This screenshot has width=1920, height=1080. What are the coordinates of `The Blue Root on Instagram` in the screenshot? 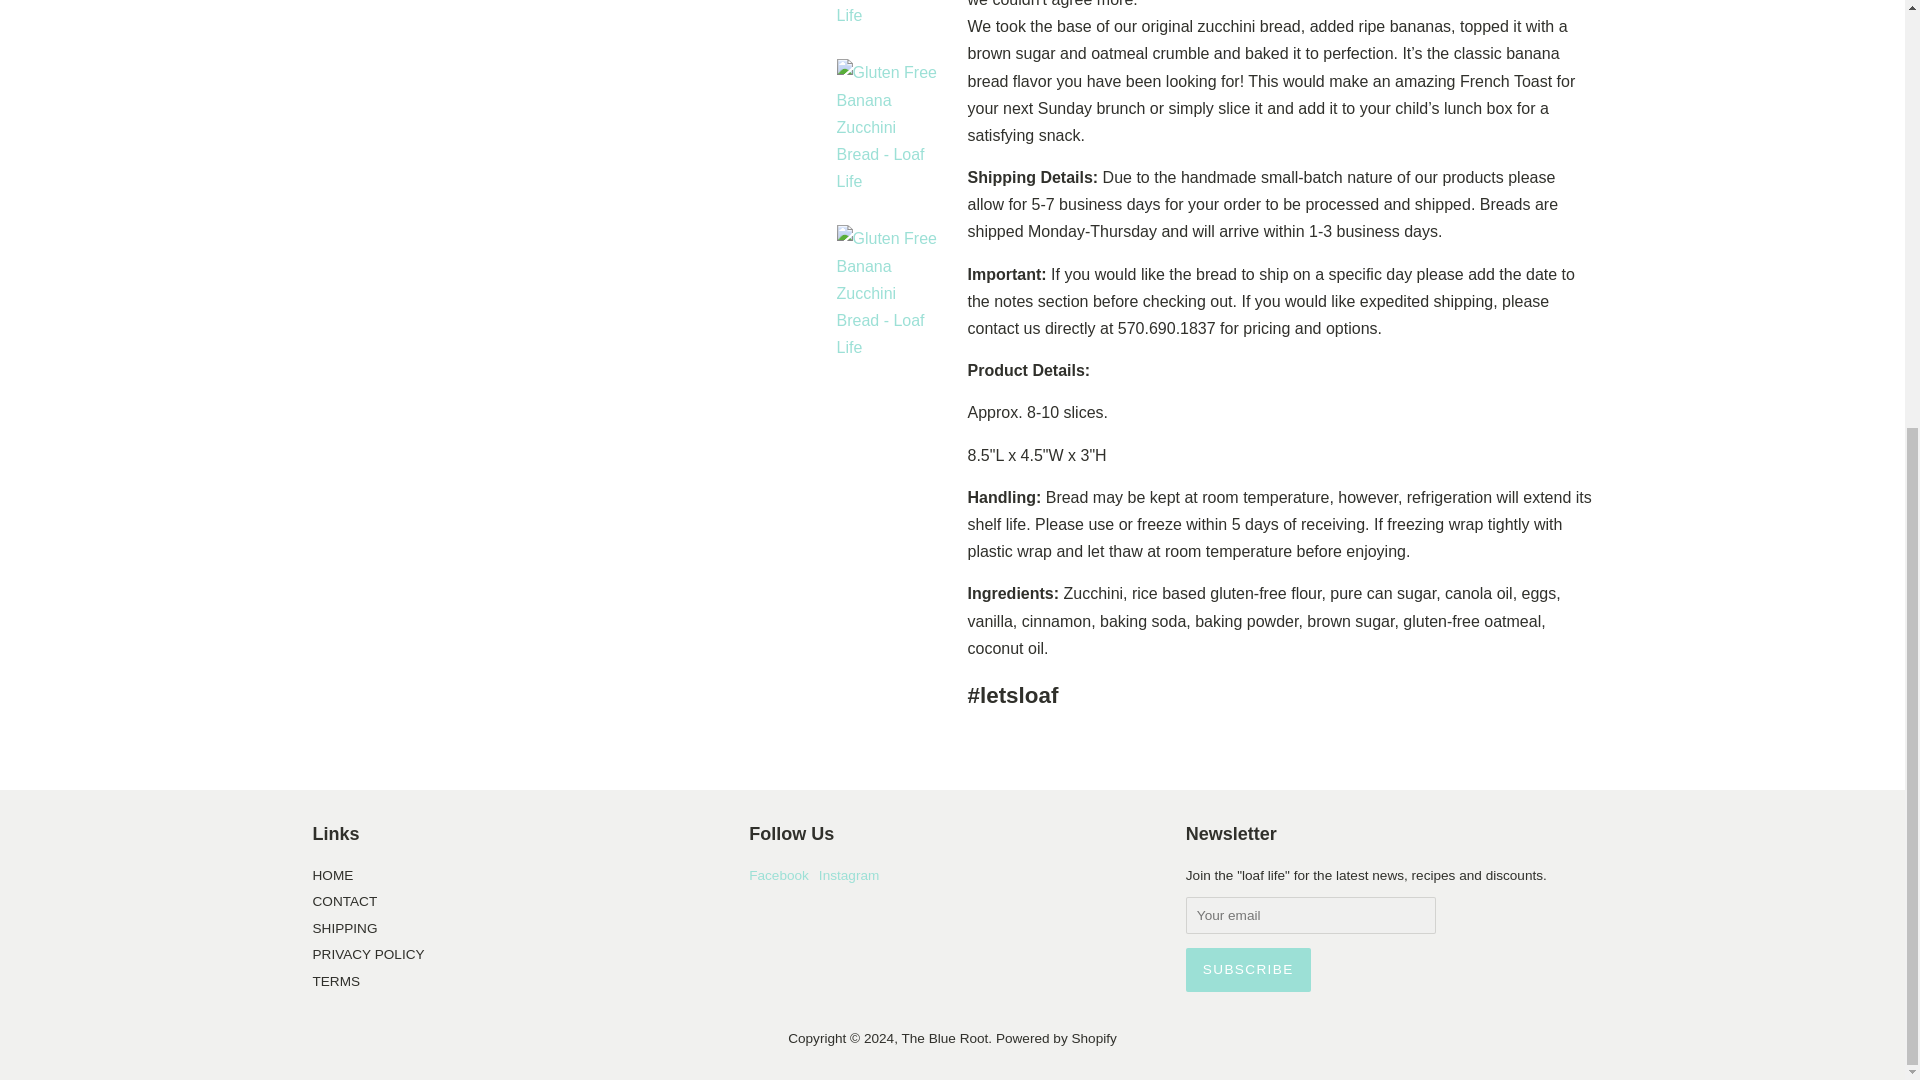 It's located at (849, 876).